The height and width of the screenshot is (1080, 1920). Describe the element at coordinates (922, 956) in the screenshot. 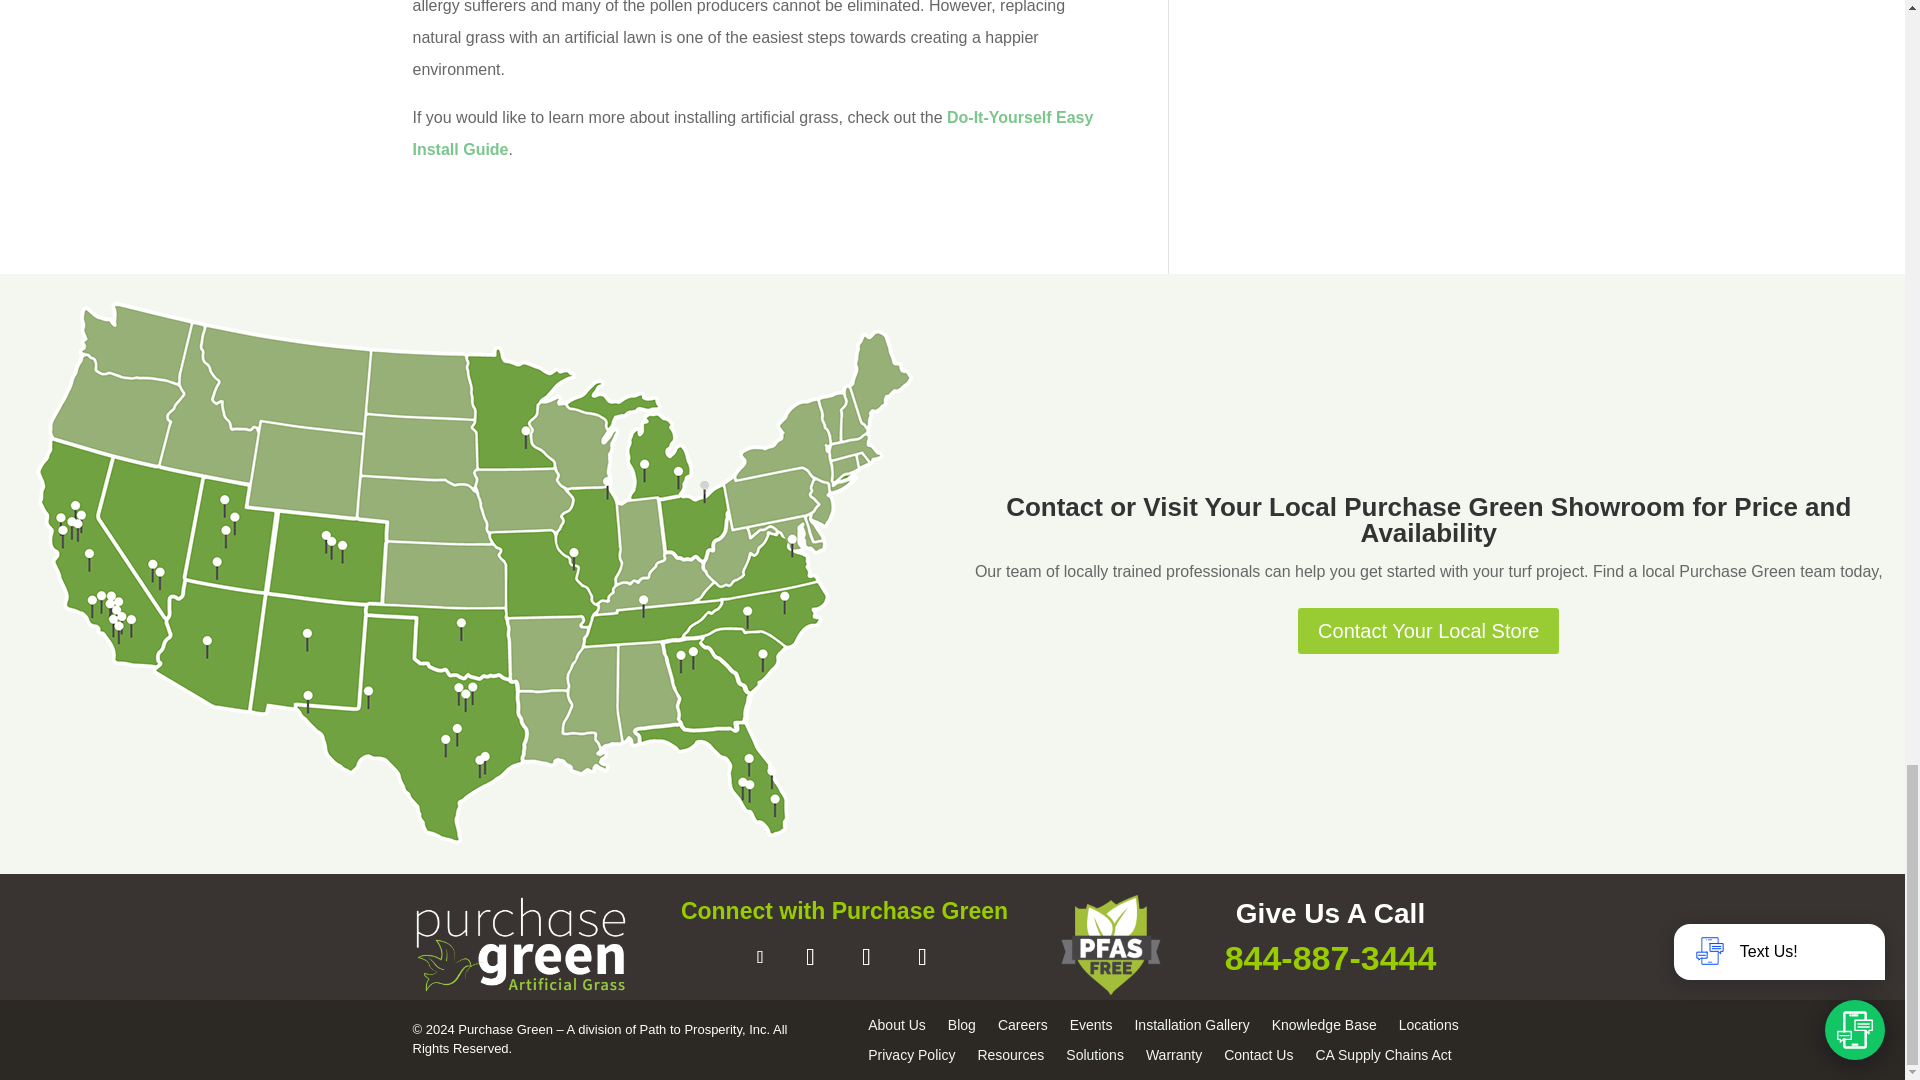

I see `Follow on Instagram` at that location.